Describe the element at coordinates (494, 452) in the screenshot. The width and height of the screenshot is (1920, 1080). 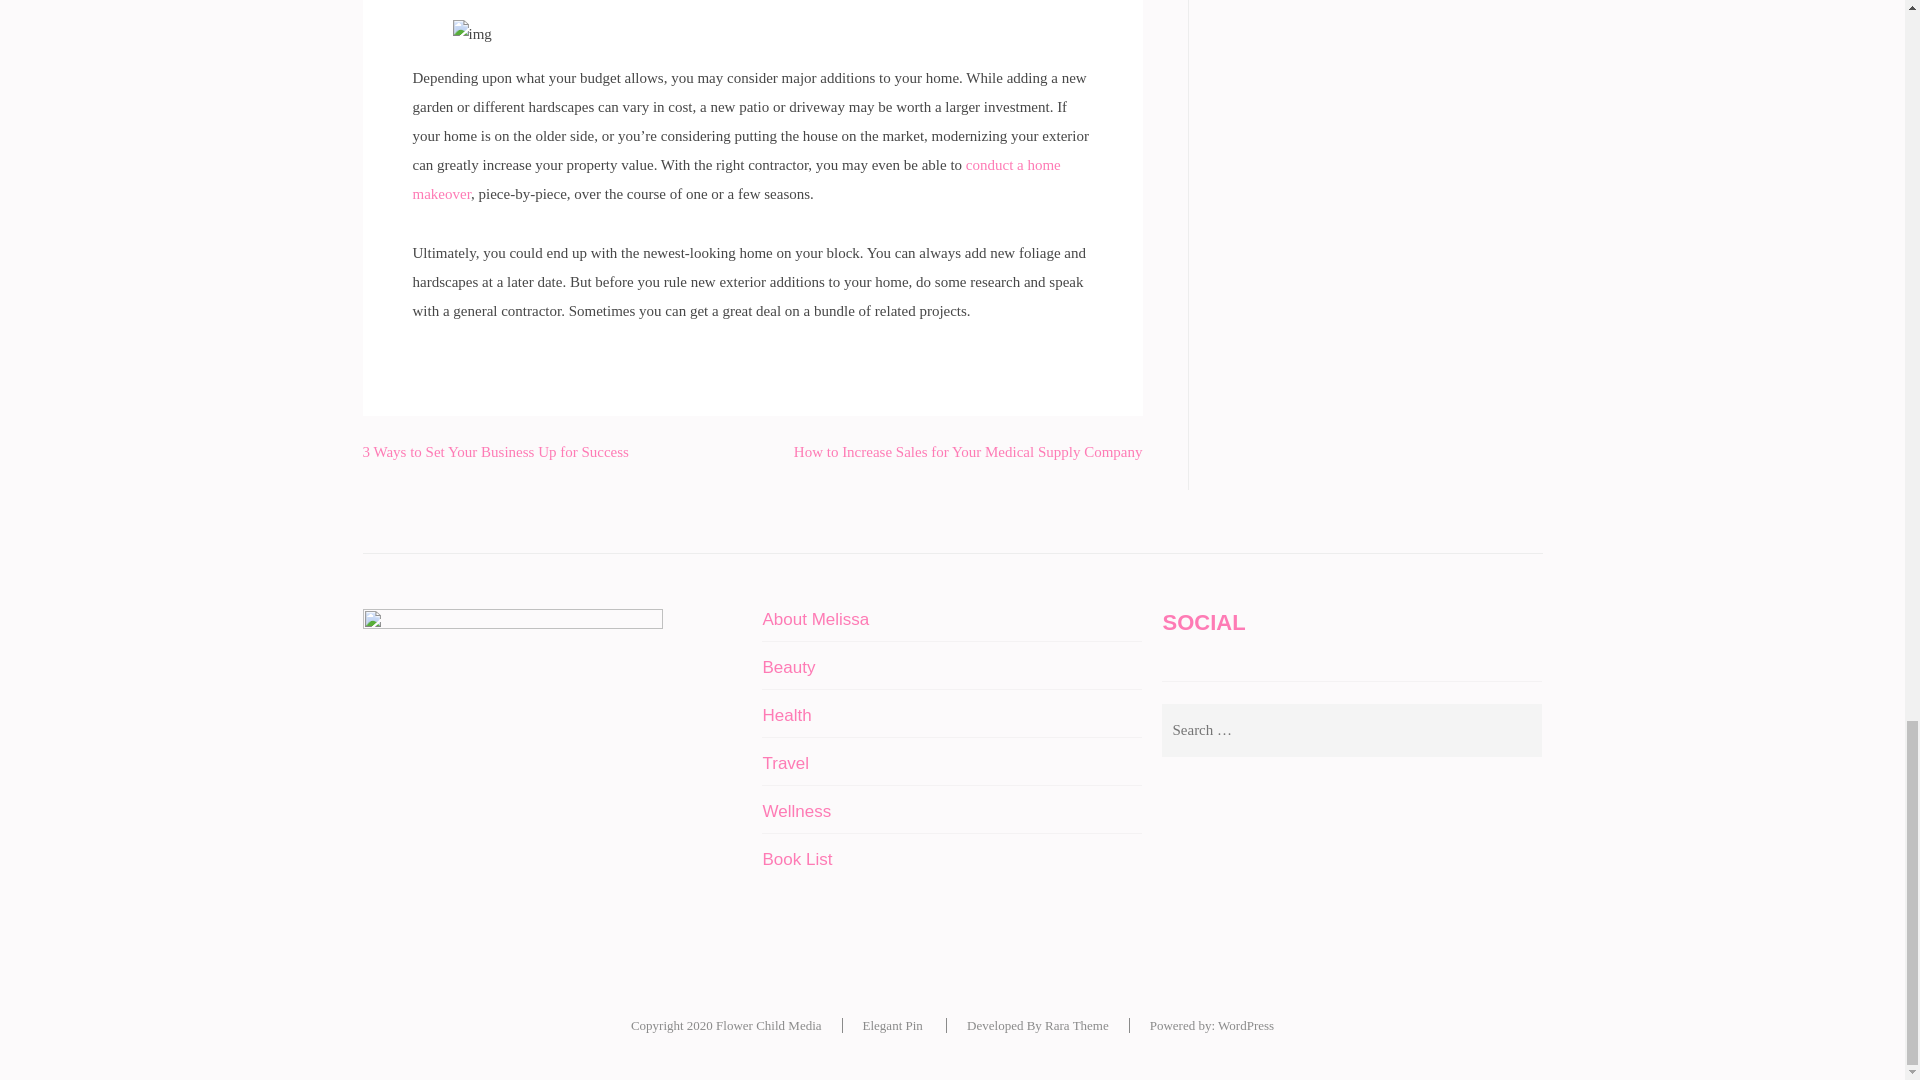
I see `3 Ways to Set Your Business Up for Success` at that location.